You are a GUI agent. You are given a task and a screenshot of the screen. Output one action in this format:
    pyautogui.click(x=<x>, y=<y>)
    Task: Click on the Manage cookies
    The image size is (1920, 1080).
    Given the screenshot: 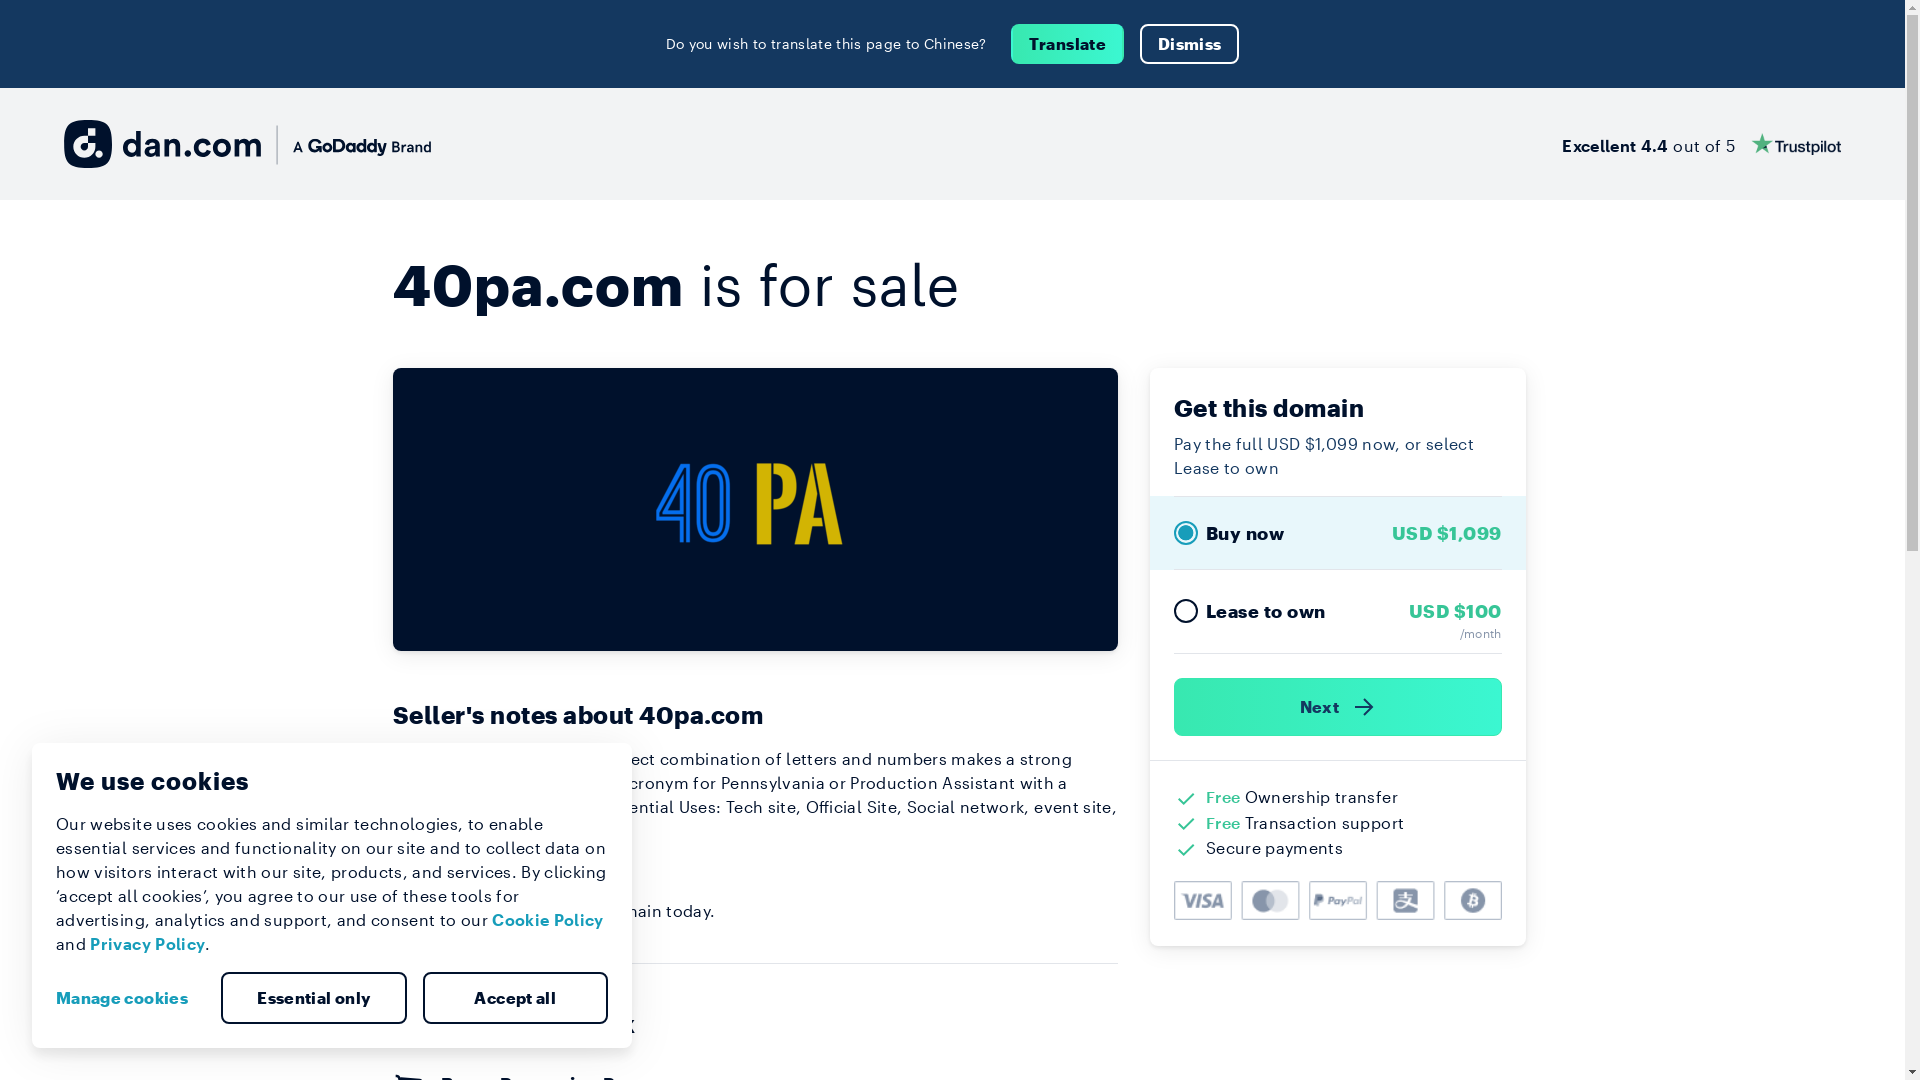 What is the action you would take?
    pyautogui.click(x=130, y=998)
    